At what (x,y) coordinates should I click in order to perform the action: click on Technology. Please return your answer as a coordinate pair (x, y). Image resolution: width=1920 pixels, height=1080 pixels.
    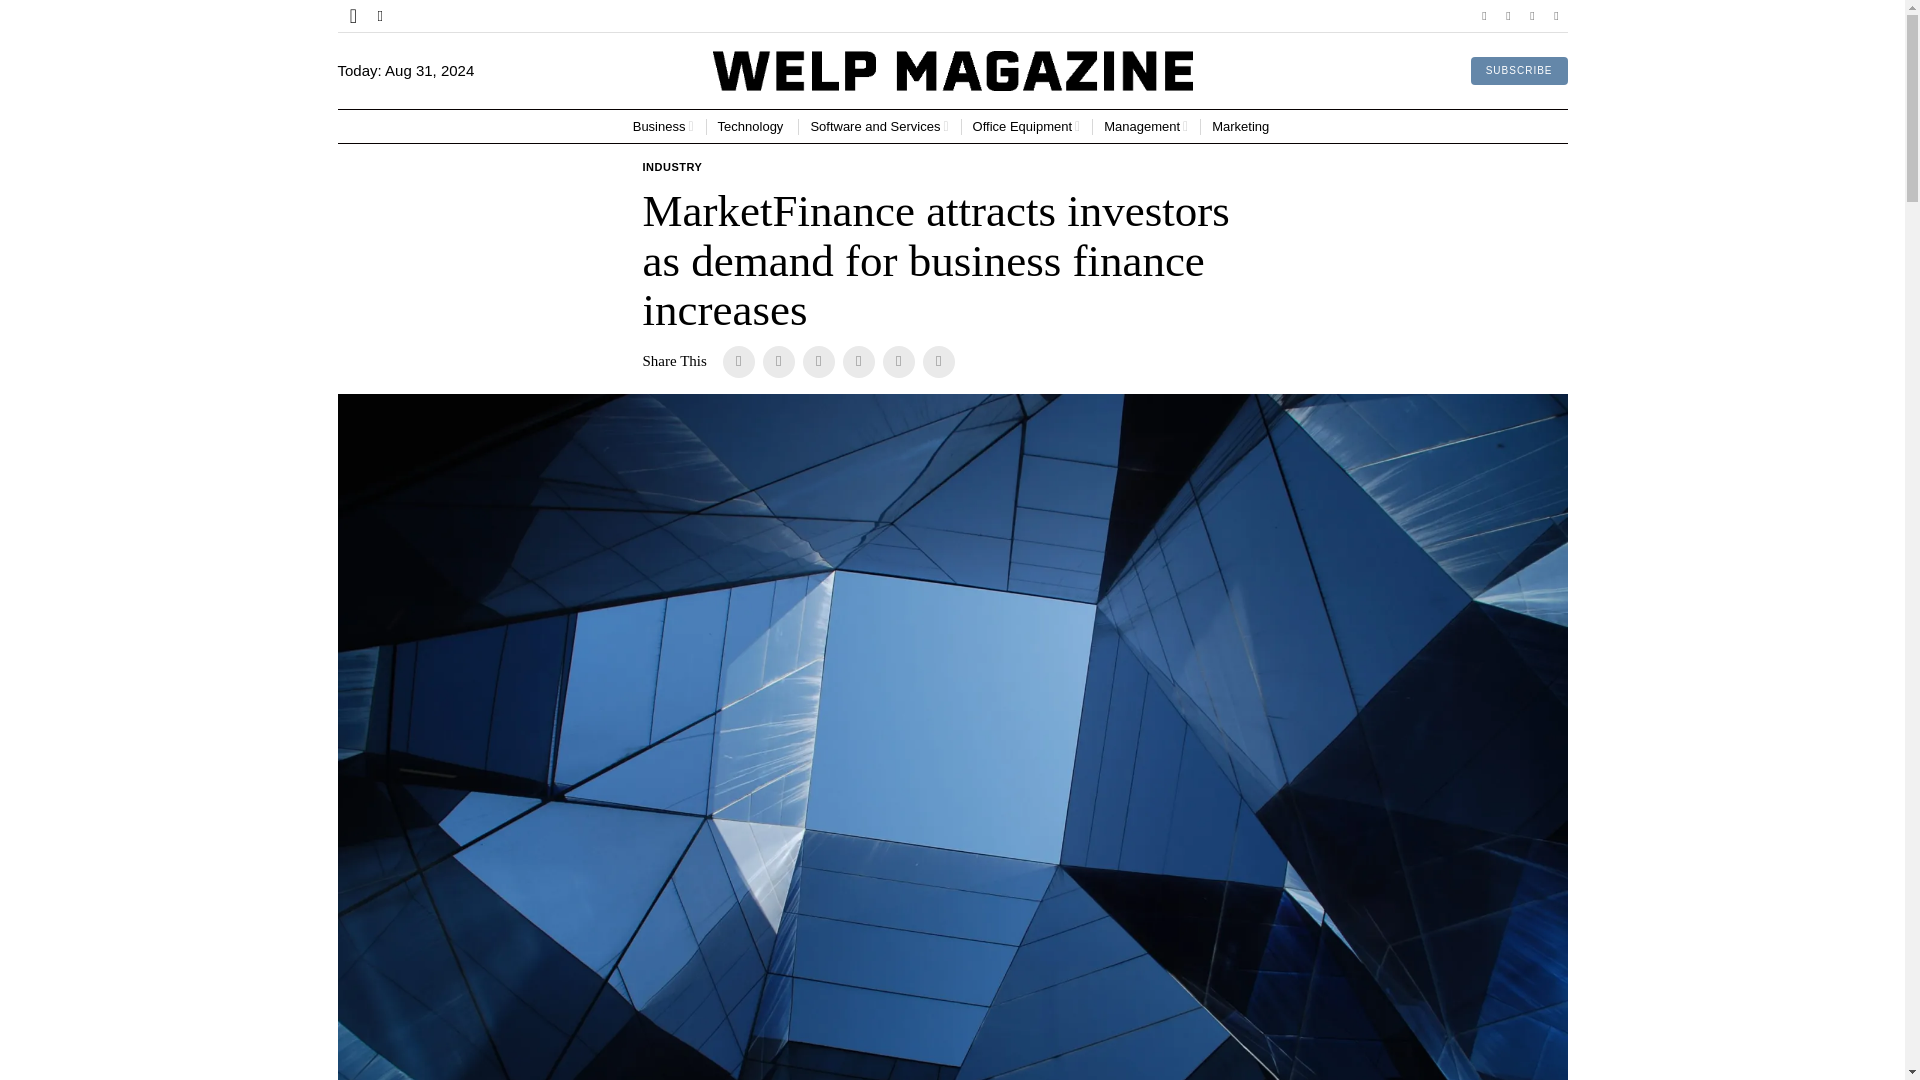
    Looking at the image, I should click on (752, 126).